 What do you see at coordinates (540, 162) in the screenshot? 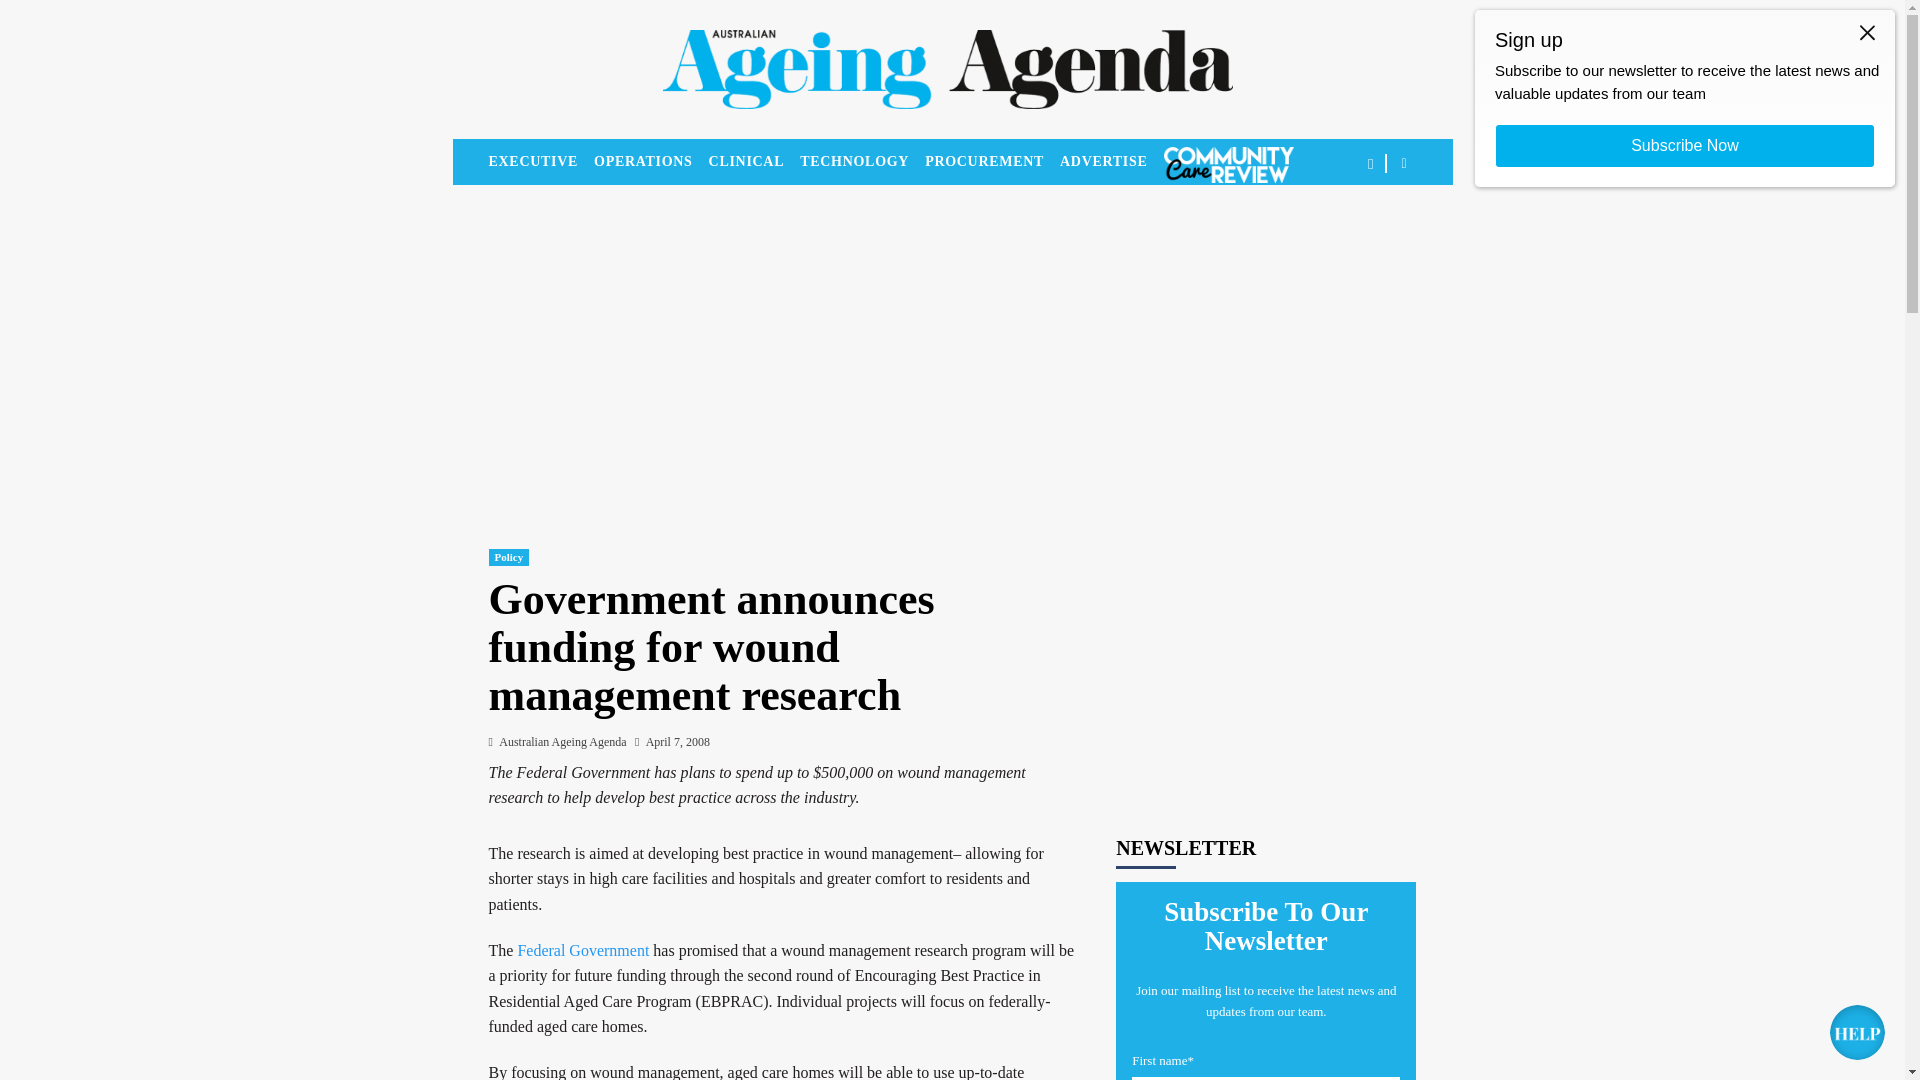
I see `EXECUTIVE` at bounding box center [540, 162].